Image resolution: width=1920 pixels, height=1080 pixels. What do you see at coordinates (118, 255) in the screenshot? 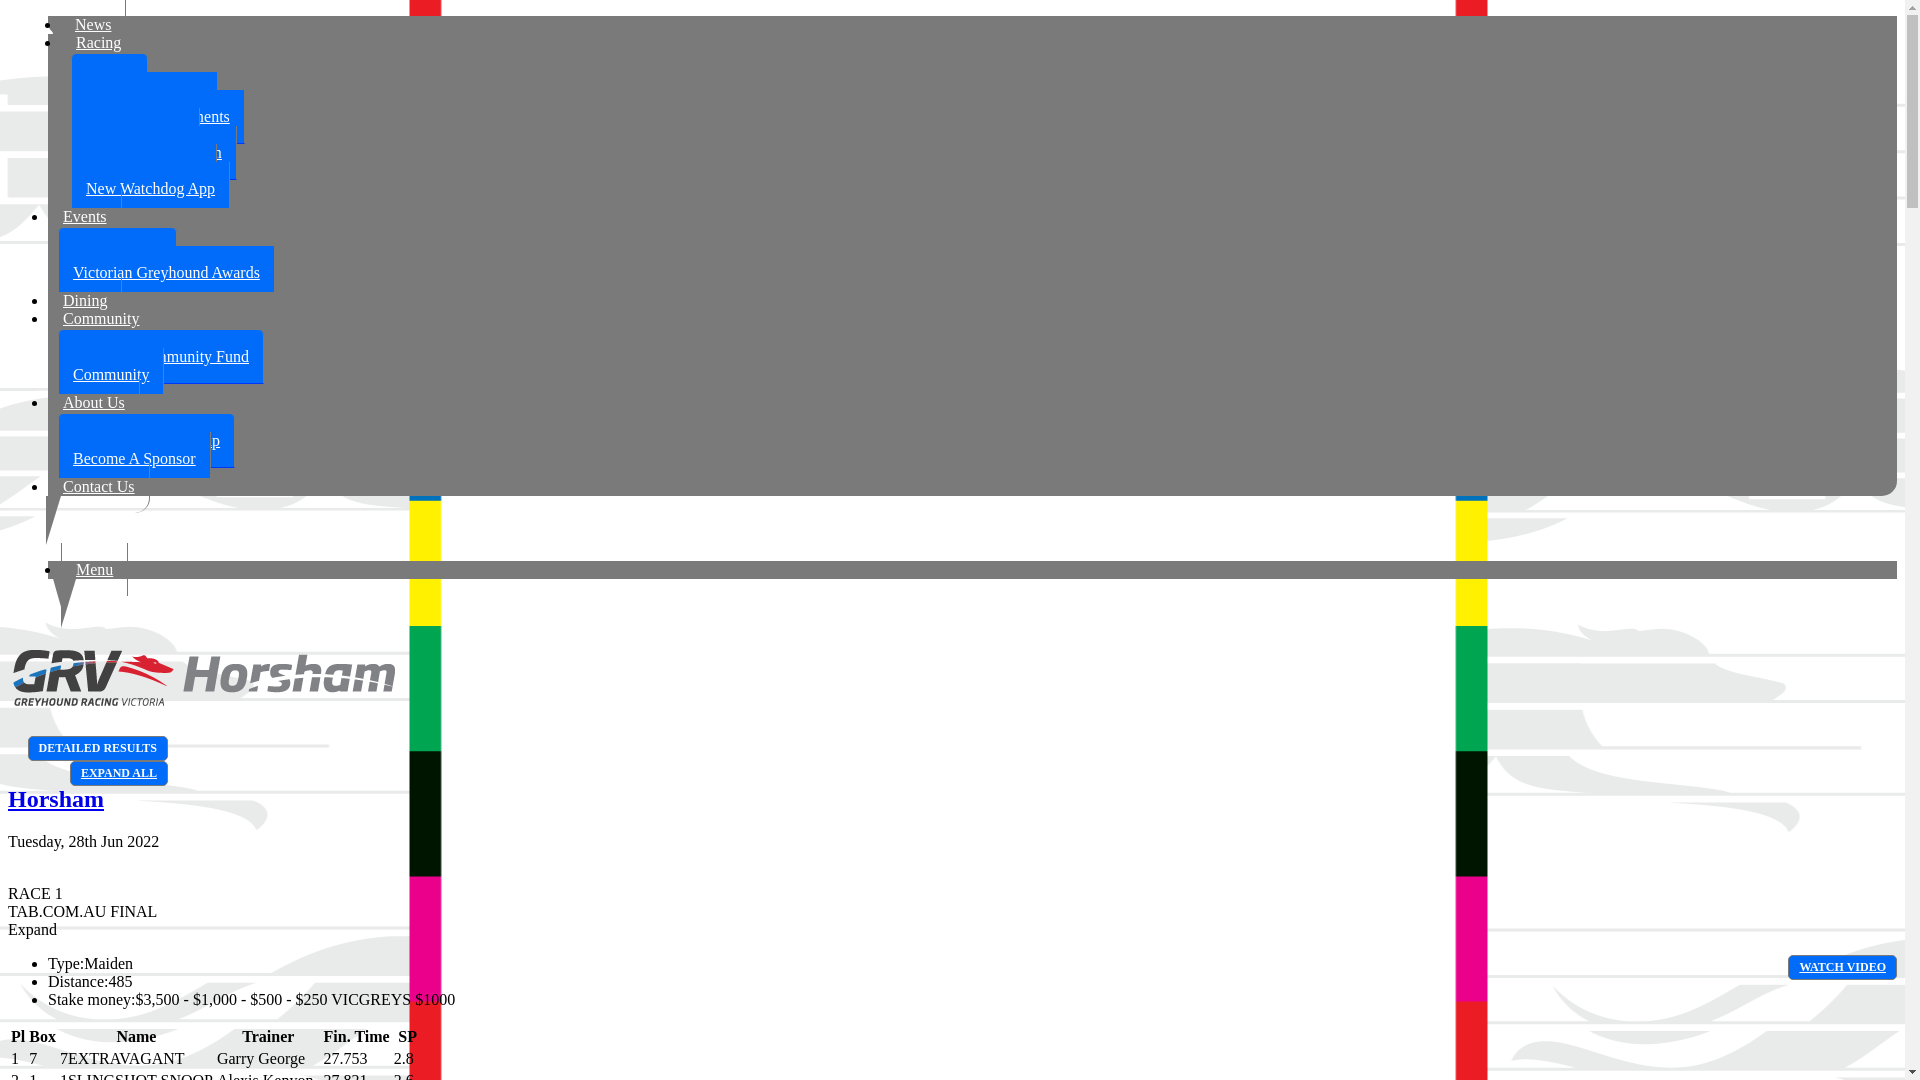
I see `Horsham Cup` at bounding box center [118, 255].